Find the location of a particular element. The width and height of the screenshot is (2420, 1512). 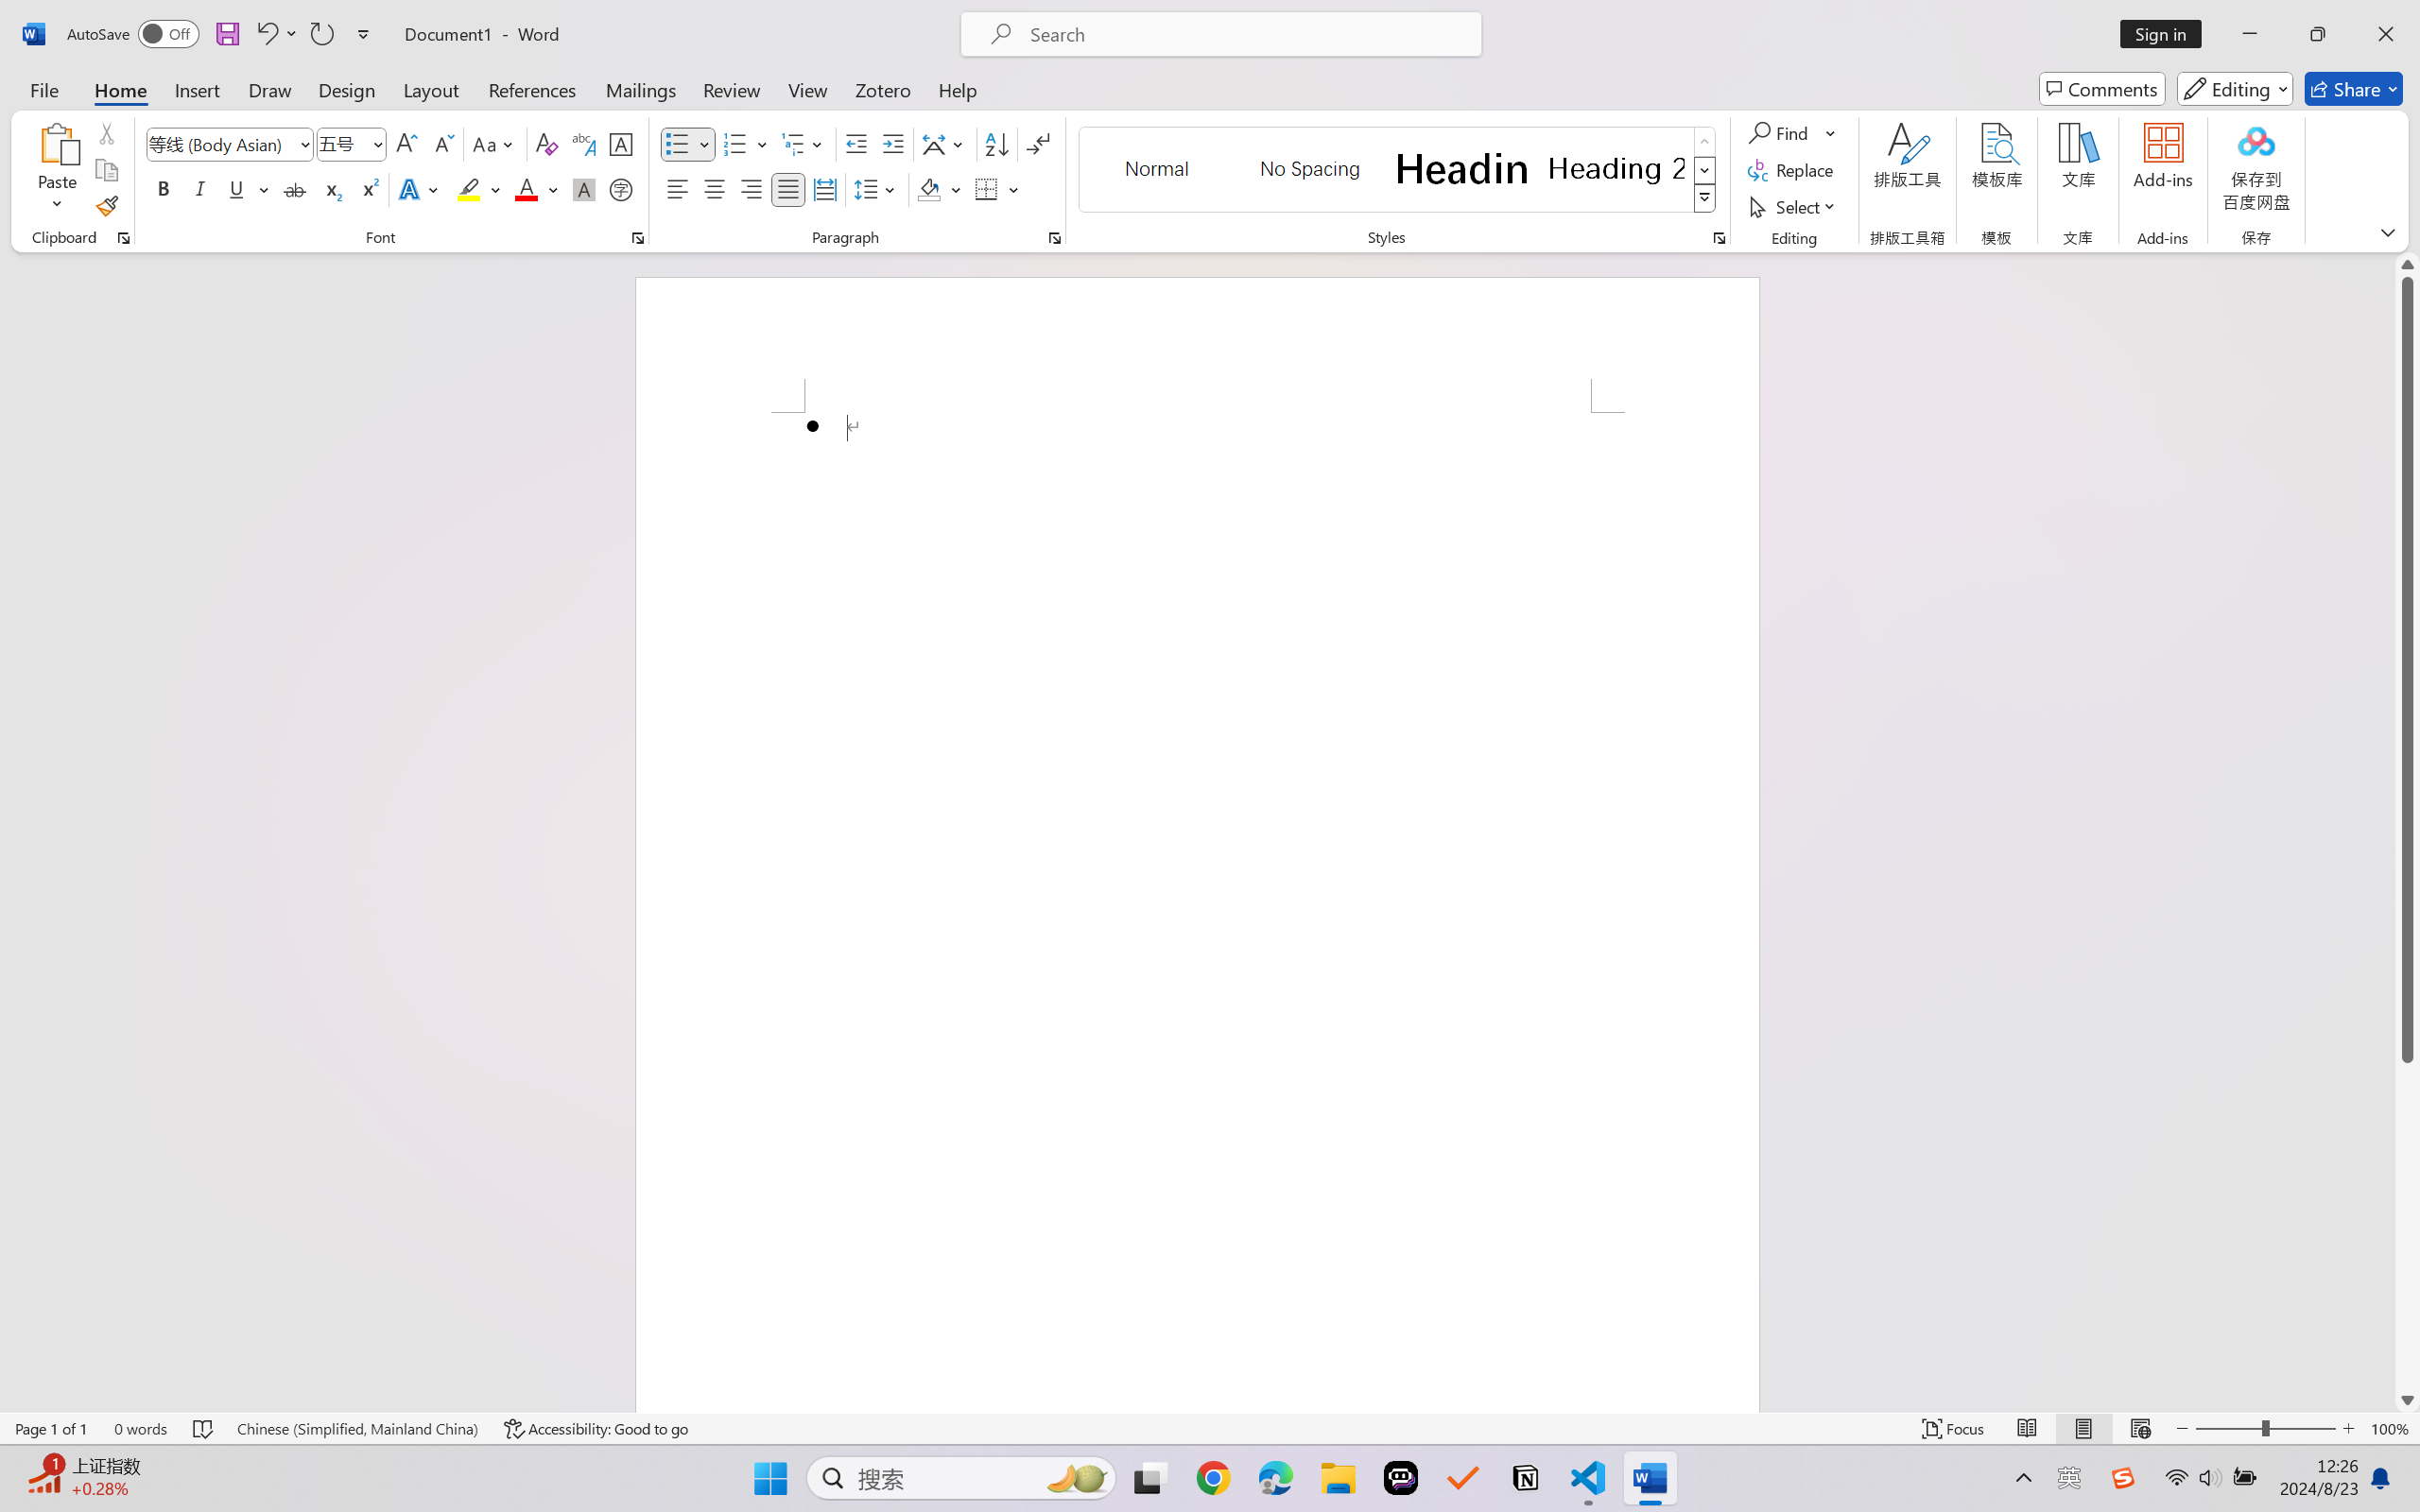

More target languages is located at coordinates (1443, 255).